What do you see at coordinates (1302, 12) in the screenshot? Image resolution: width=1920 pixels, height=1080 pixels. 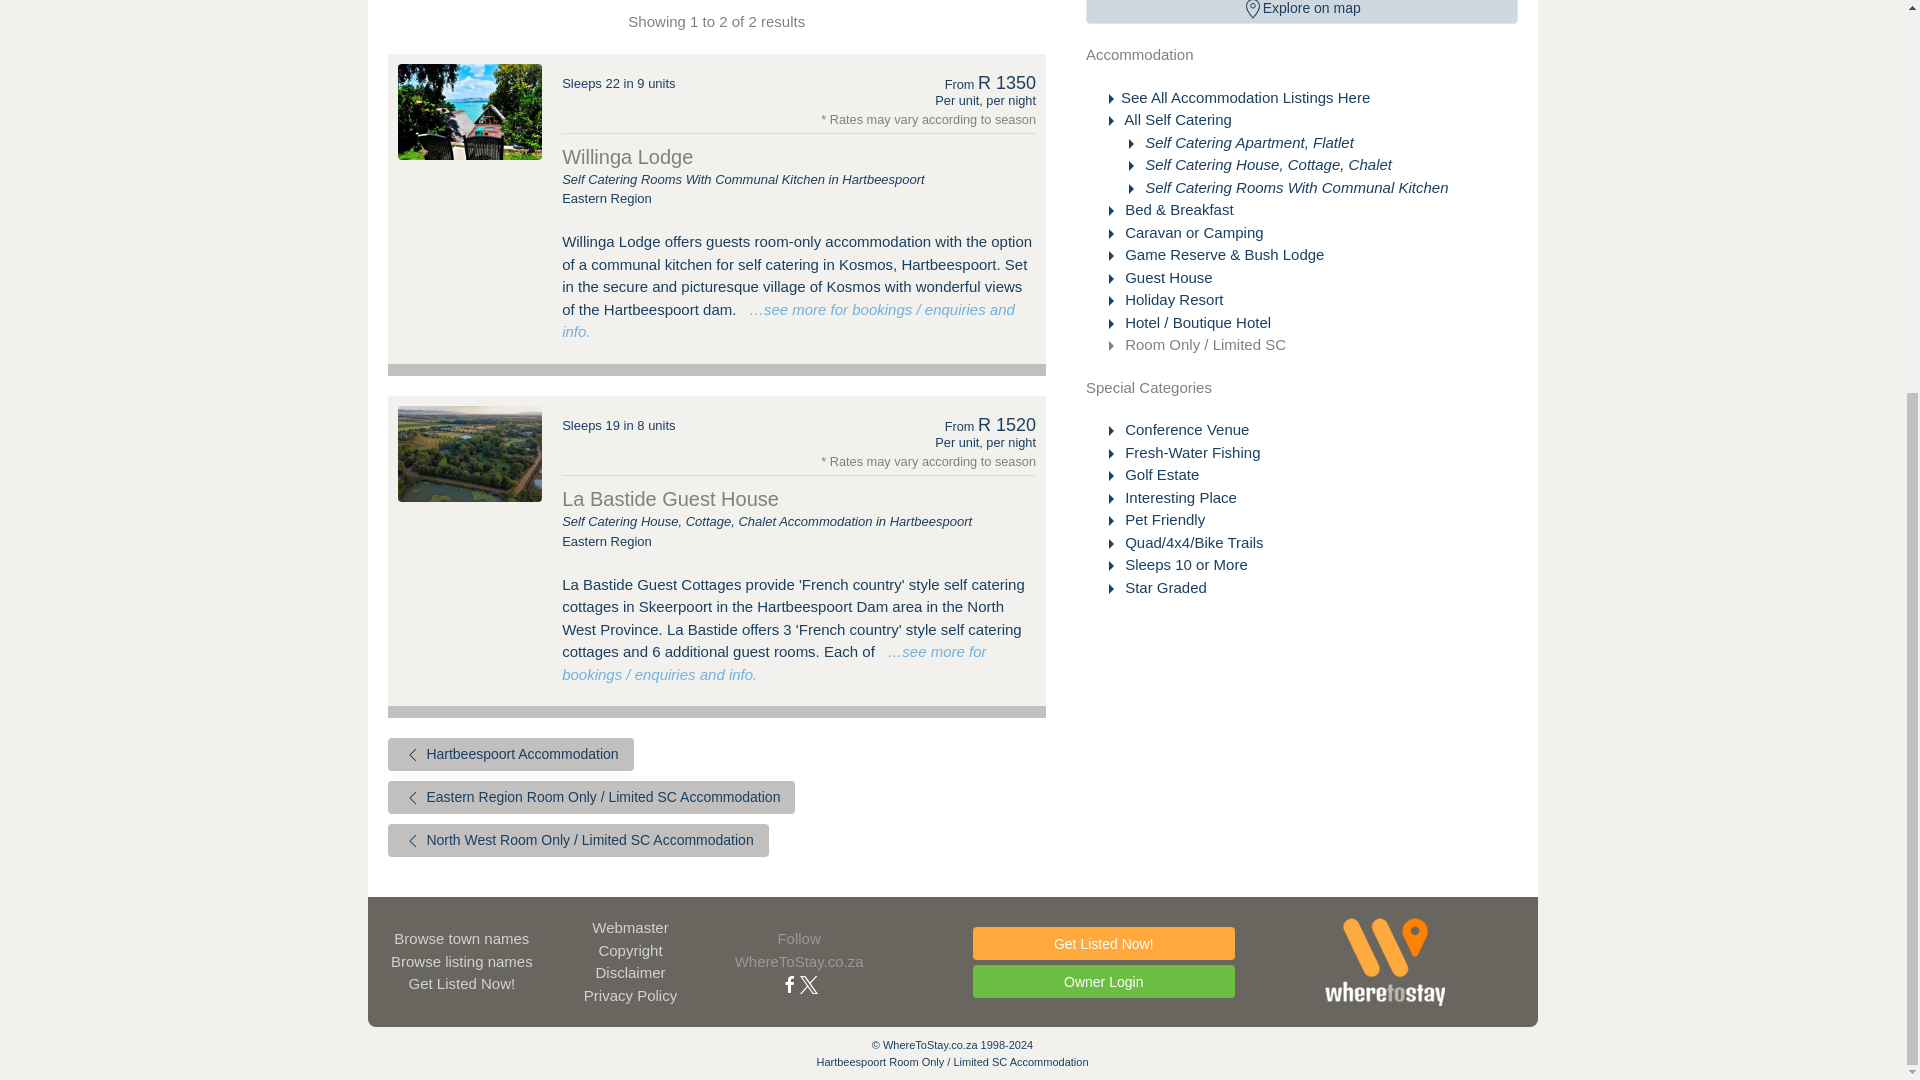 I see `Explore on map` at bounding box center [1302, 12].